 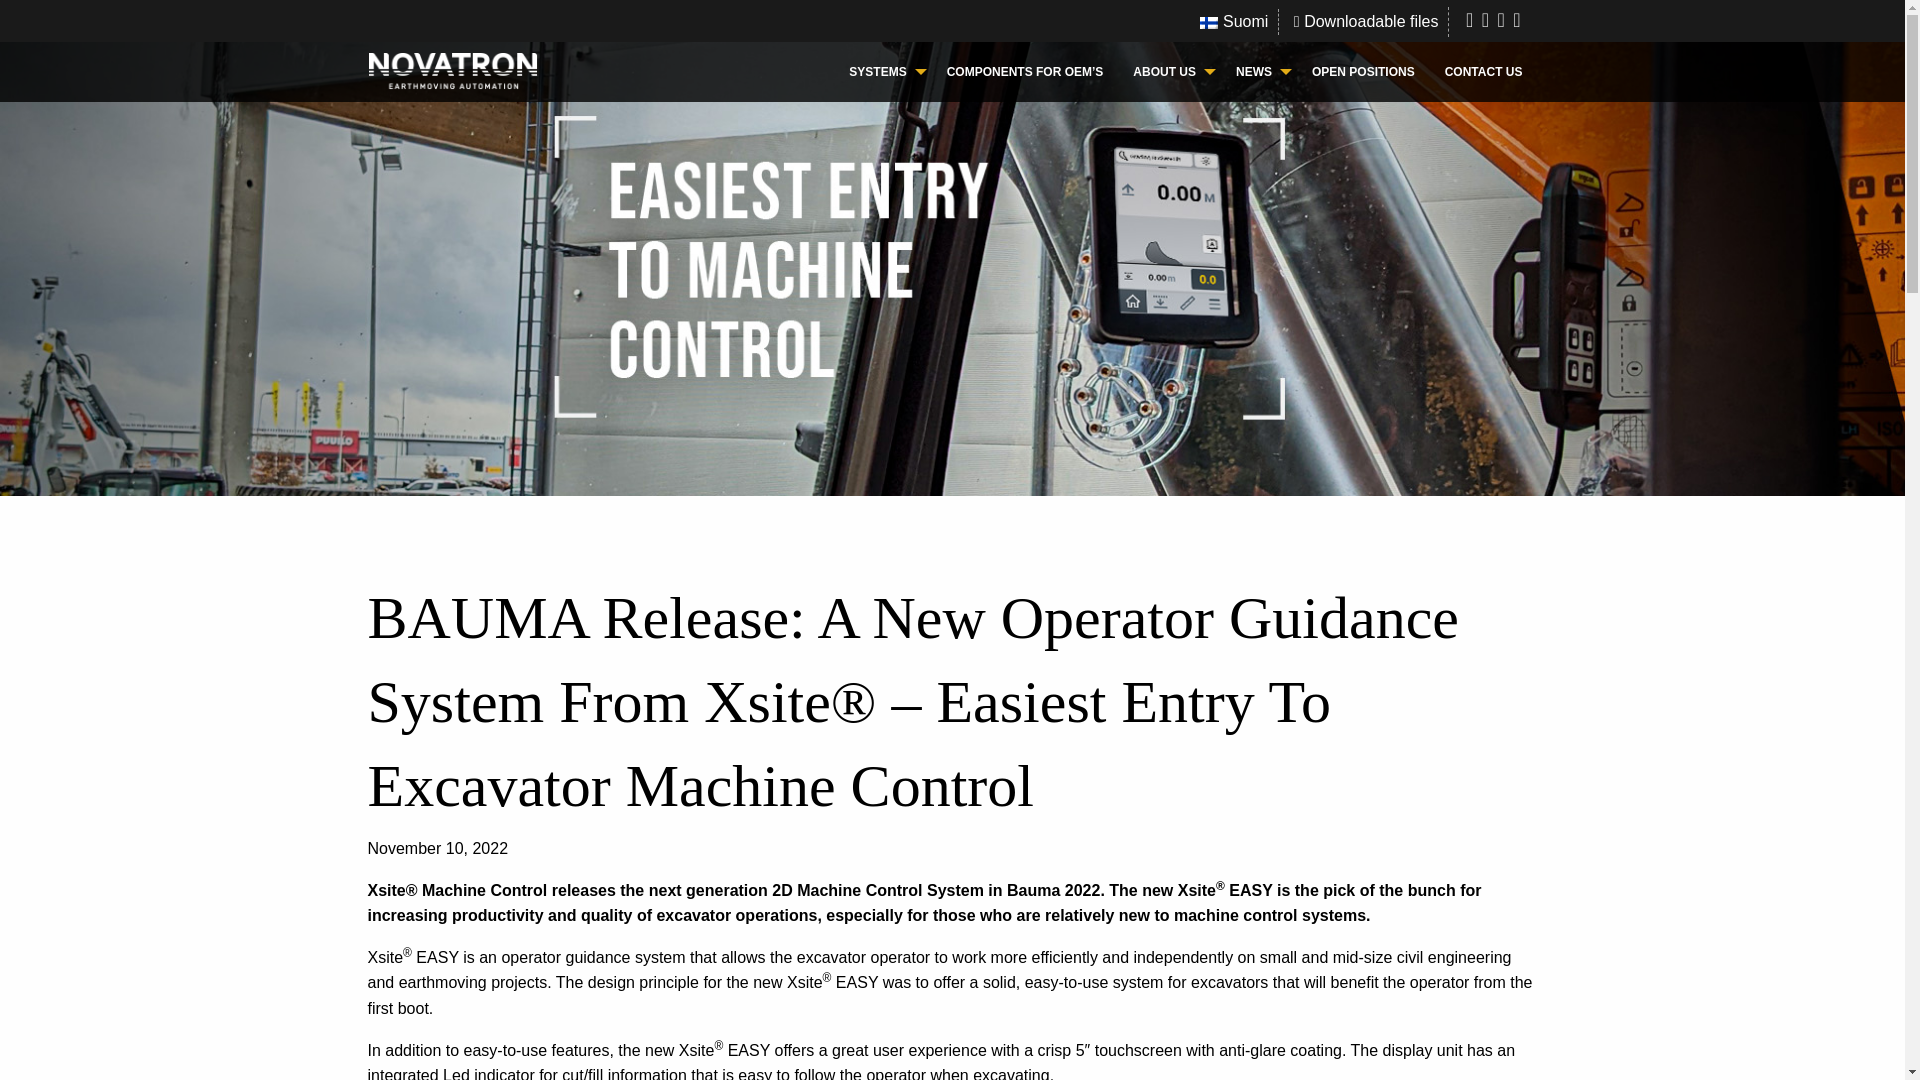 I want to click on Suomi, so click(x=1234, y=21).